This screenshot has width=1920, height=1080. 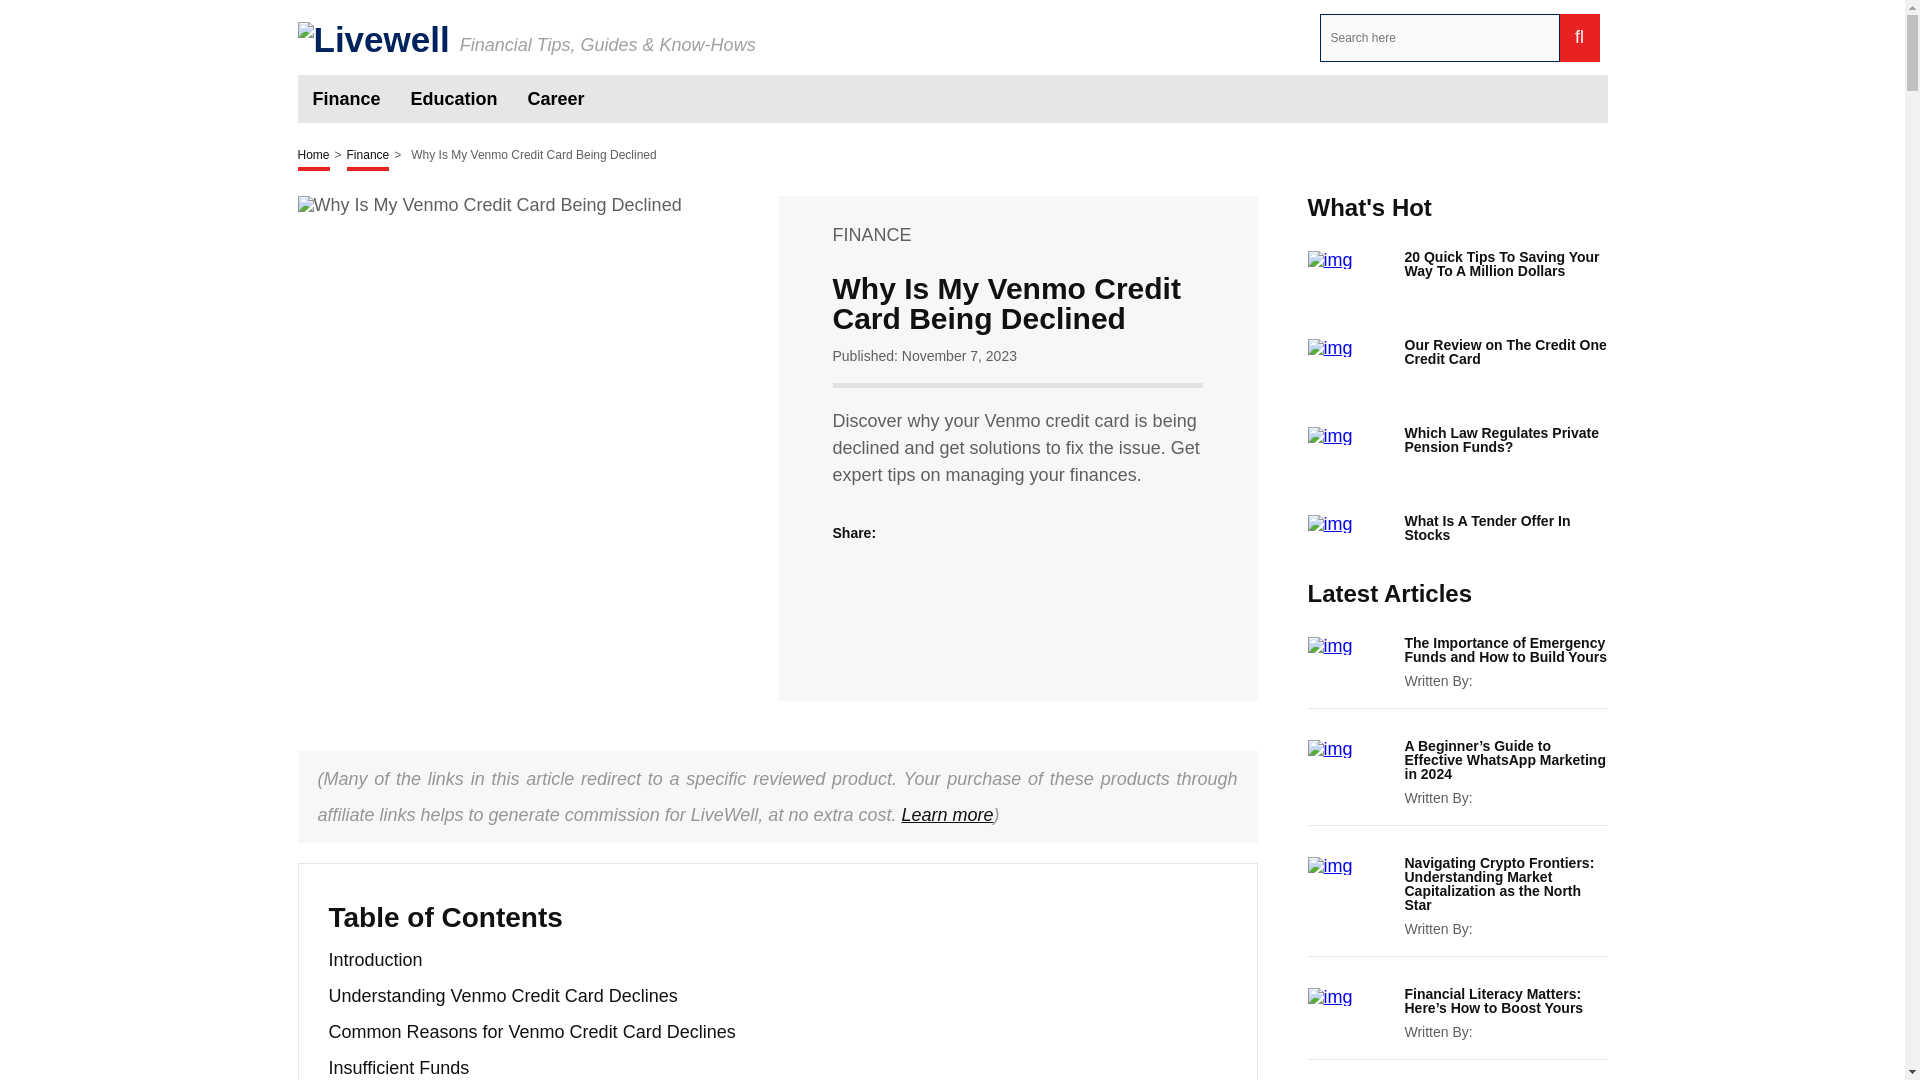 What do you see at coordinates (1505, 650) in the screenshot?
I see `The Importance of Emergency Funds and How to Build Yours` at bounding box center [1505, 650].